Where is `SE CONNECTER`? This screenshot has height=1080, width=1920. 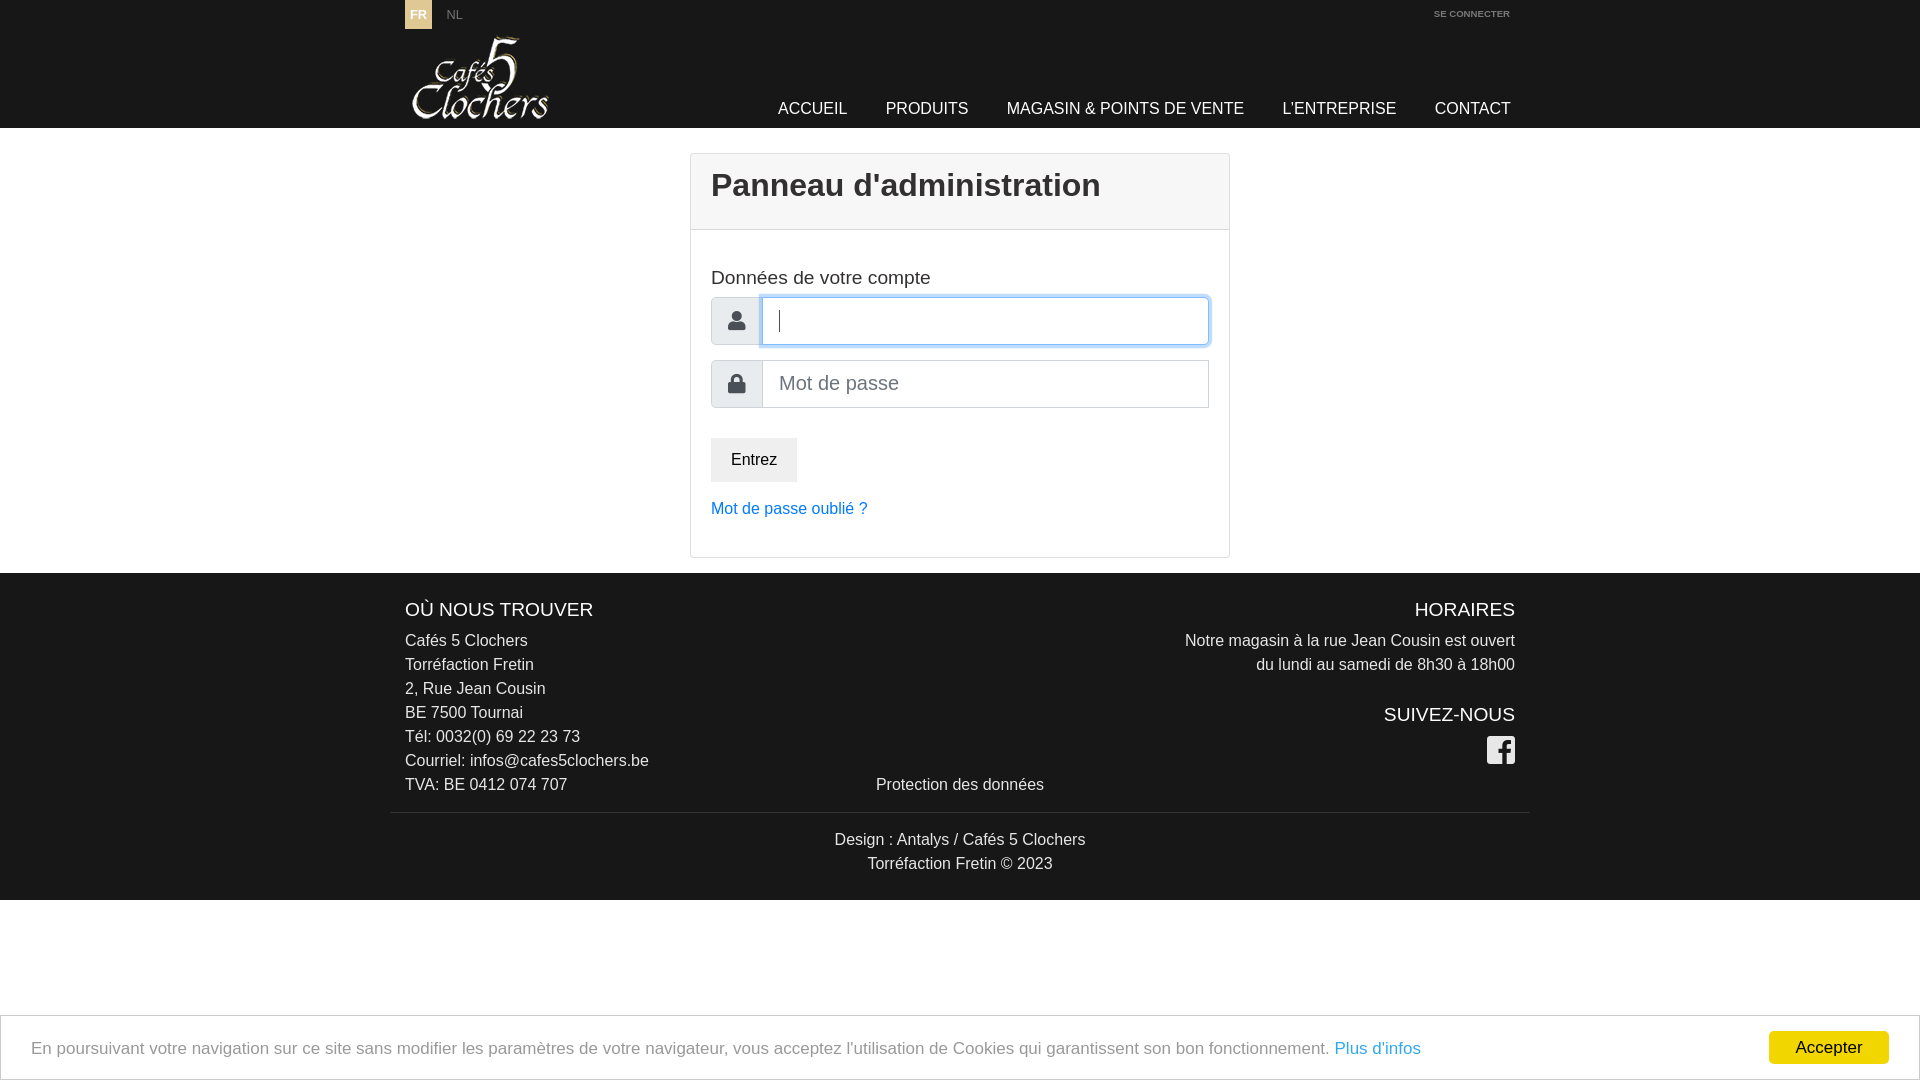
SE CONNECTER is located at coordinates (1472, 14).